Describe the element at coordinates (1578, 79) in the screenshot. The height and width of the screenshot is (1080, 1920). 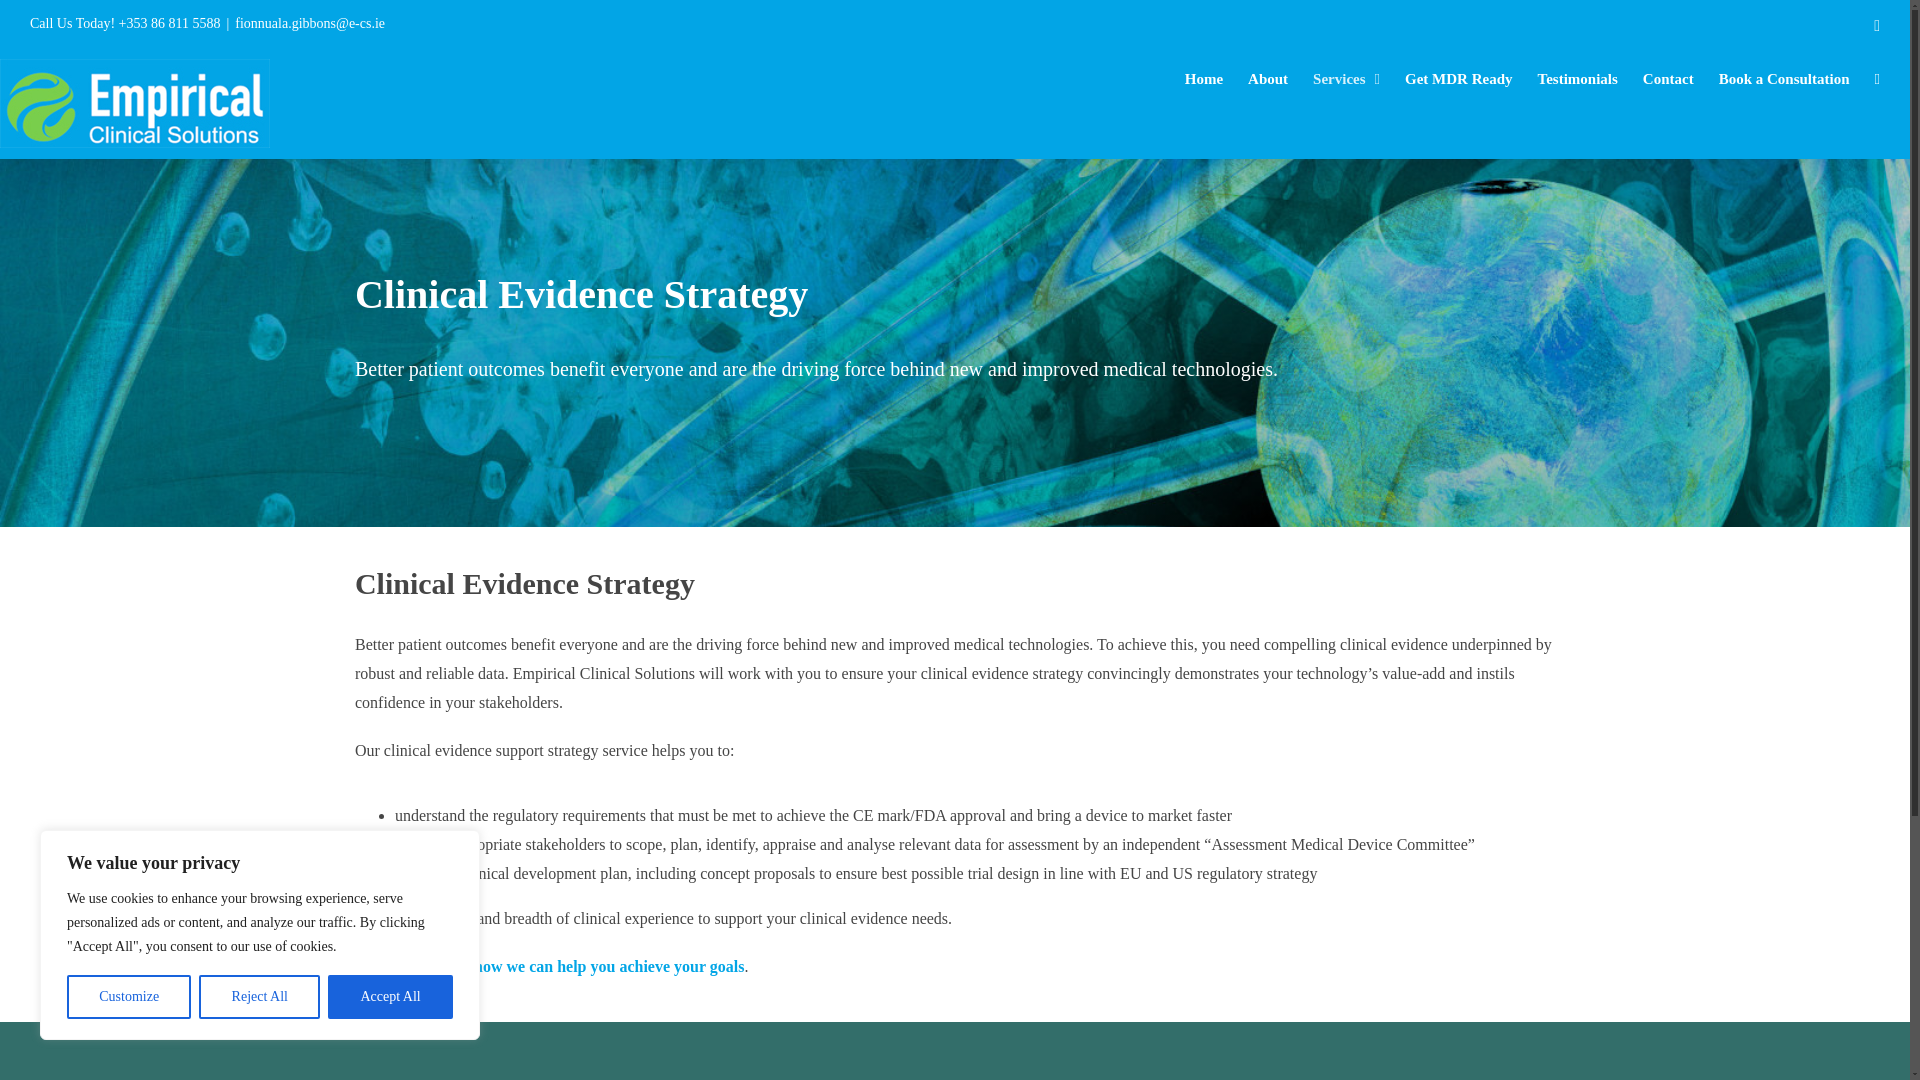
I see `Testimonials` at that location.